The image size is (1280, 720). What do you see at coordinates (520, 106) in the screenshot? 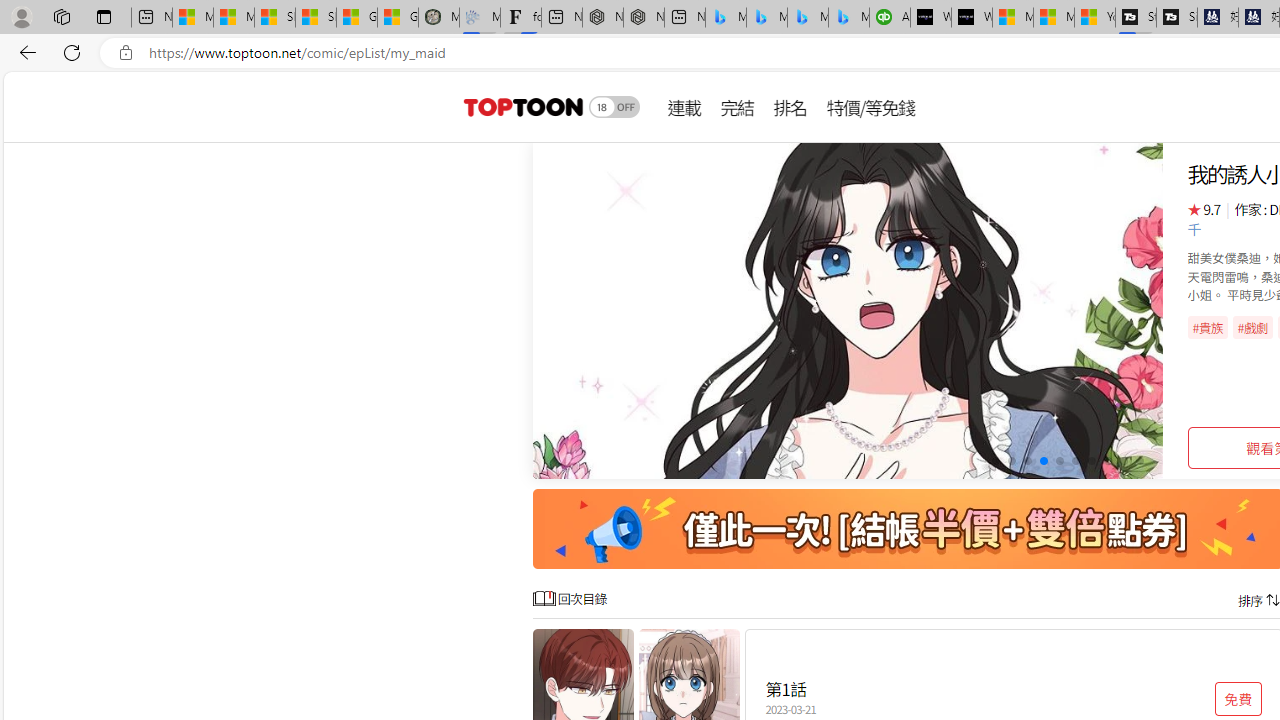
I see `header` at bounding box center [520, 106].